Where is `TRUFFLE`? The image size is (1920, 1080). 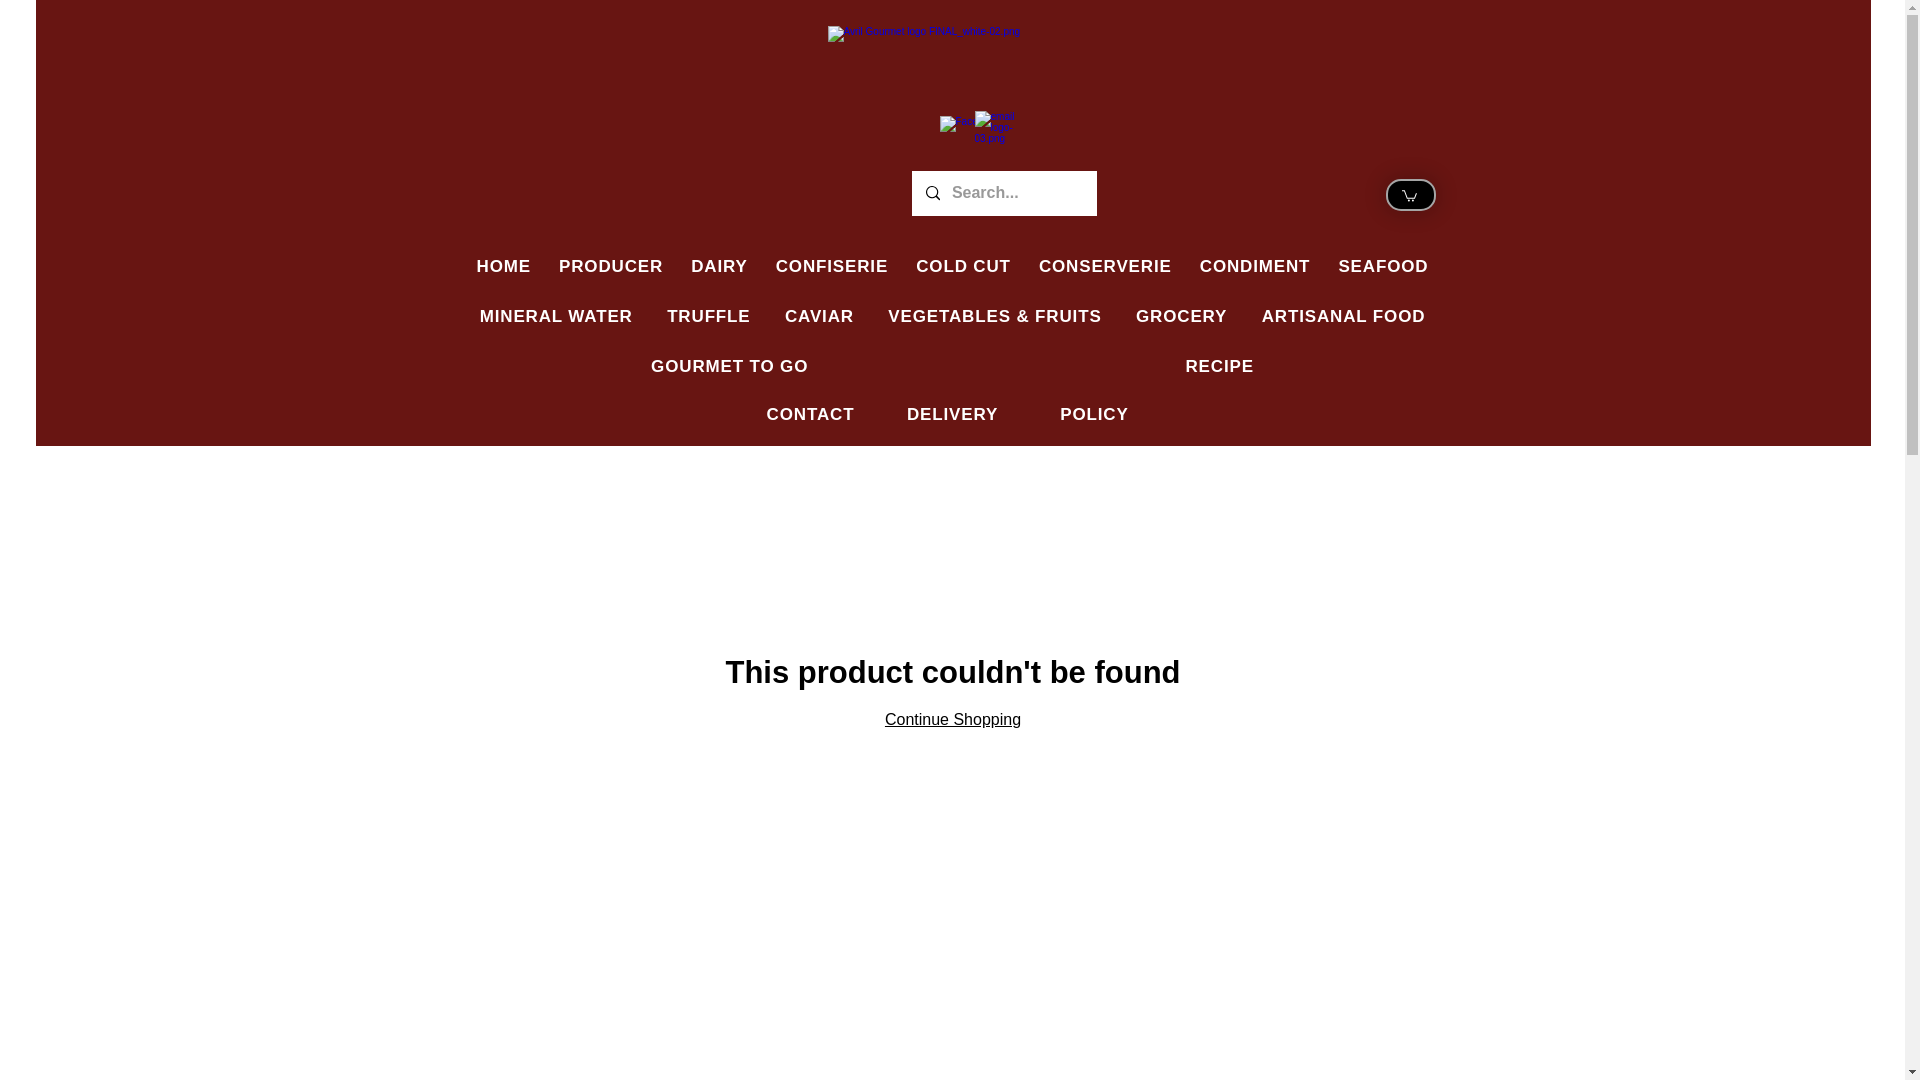
TRUFFLE is located at coordinates (708, 316).